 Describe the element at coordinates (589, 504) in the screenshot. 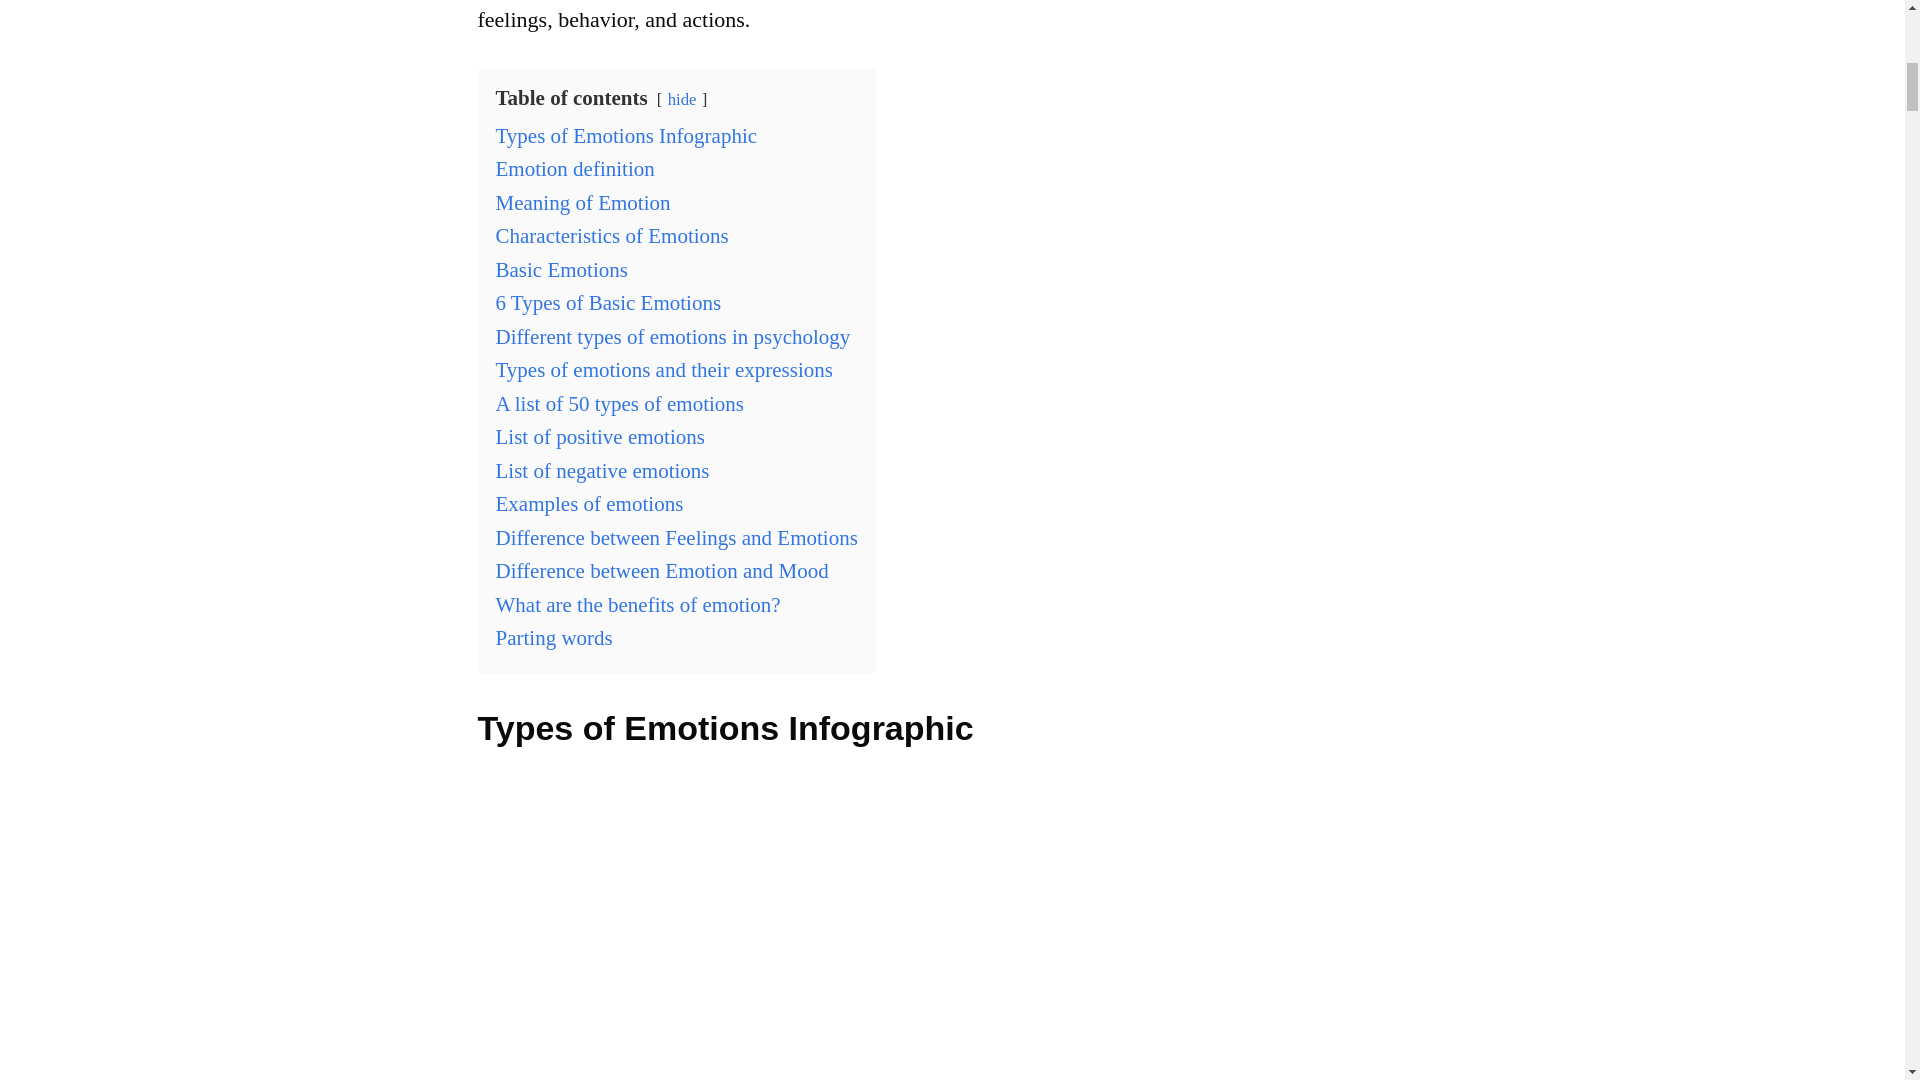

I see `Examples of emotions` at that location.